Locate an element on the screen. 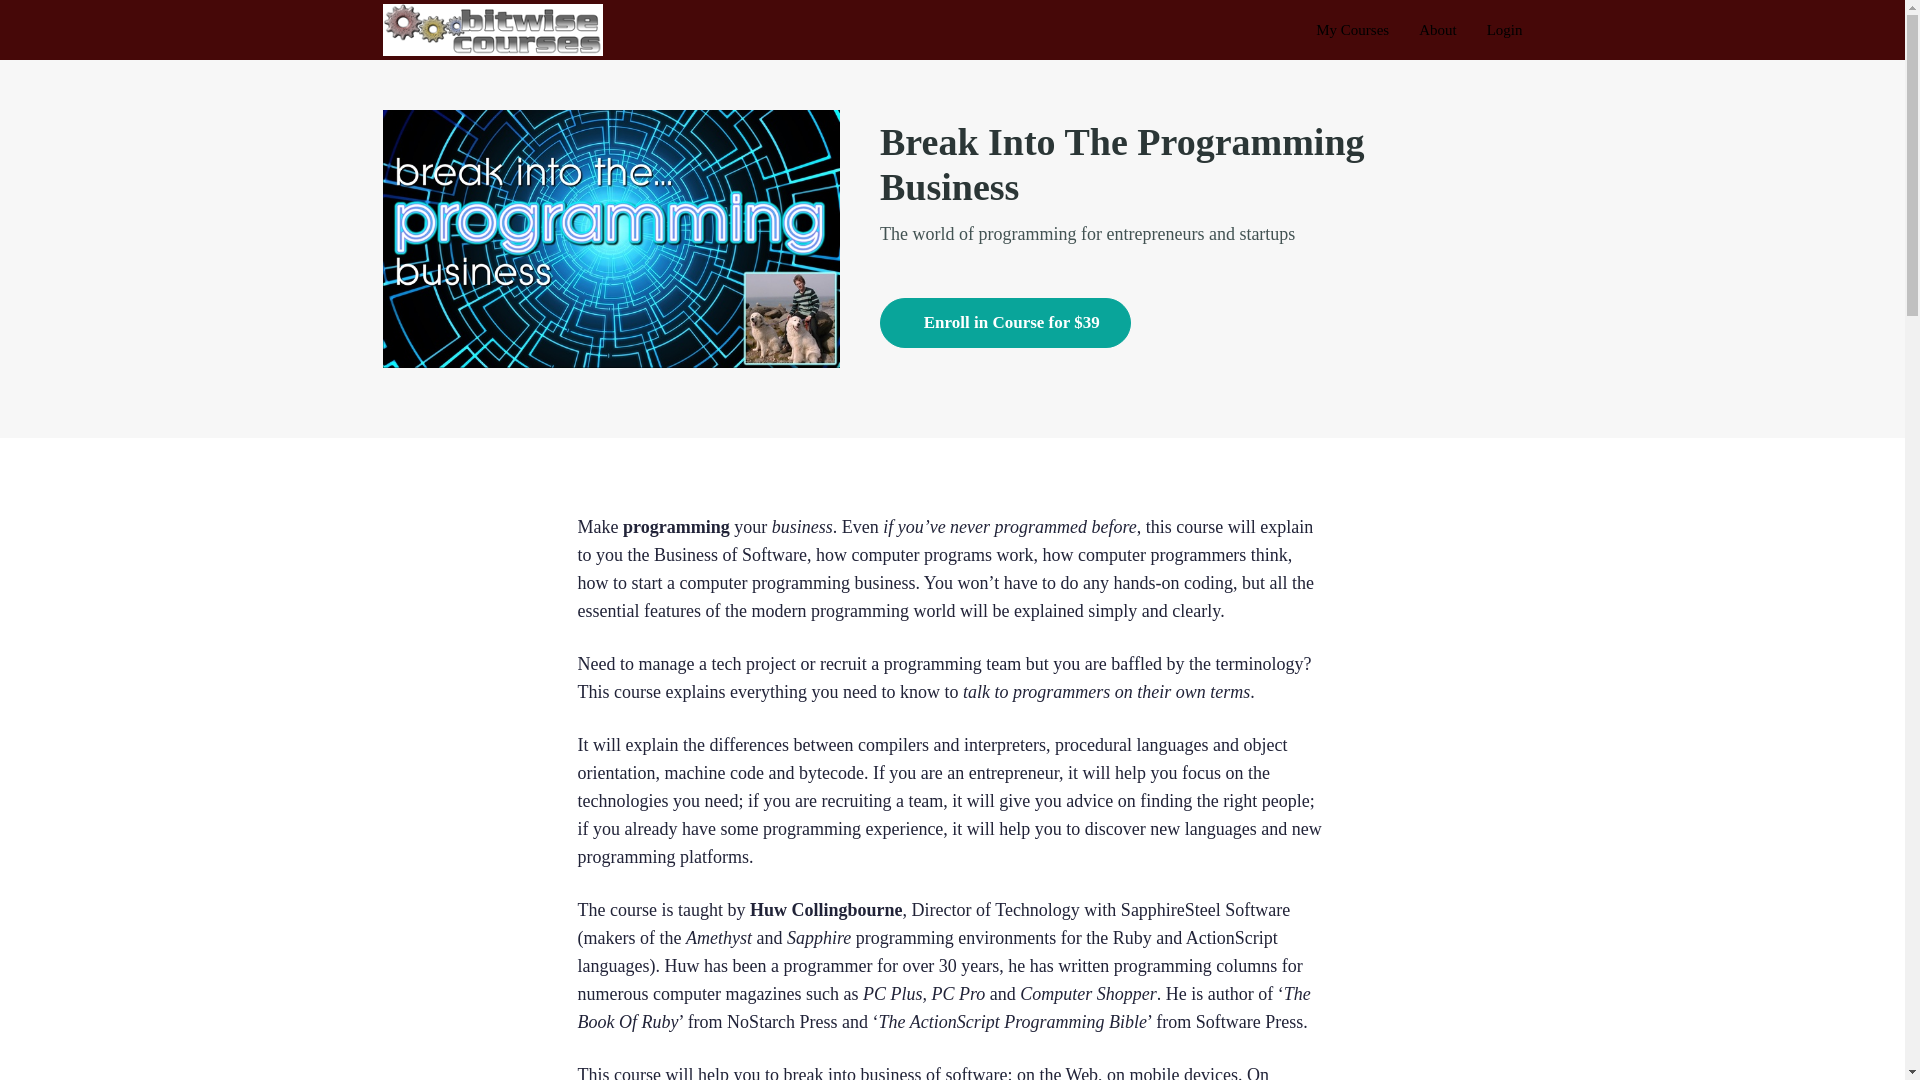  About is located at coordinates (1438, 30).